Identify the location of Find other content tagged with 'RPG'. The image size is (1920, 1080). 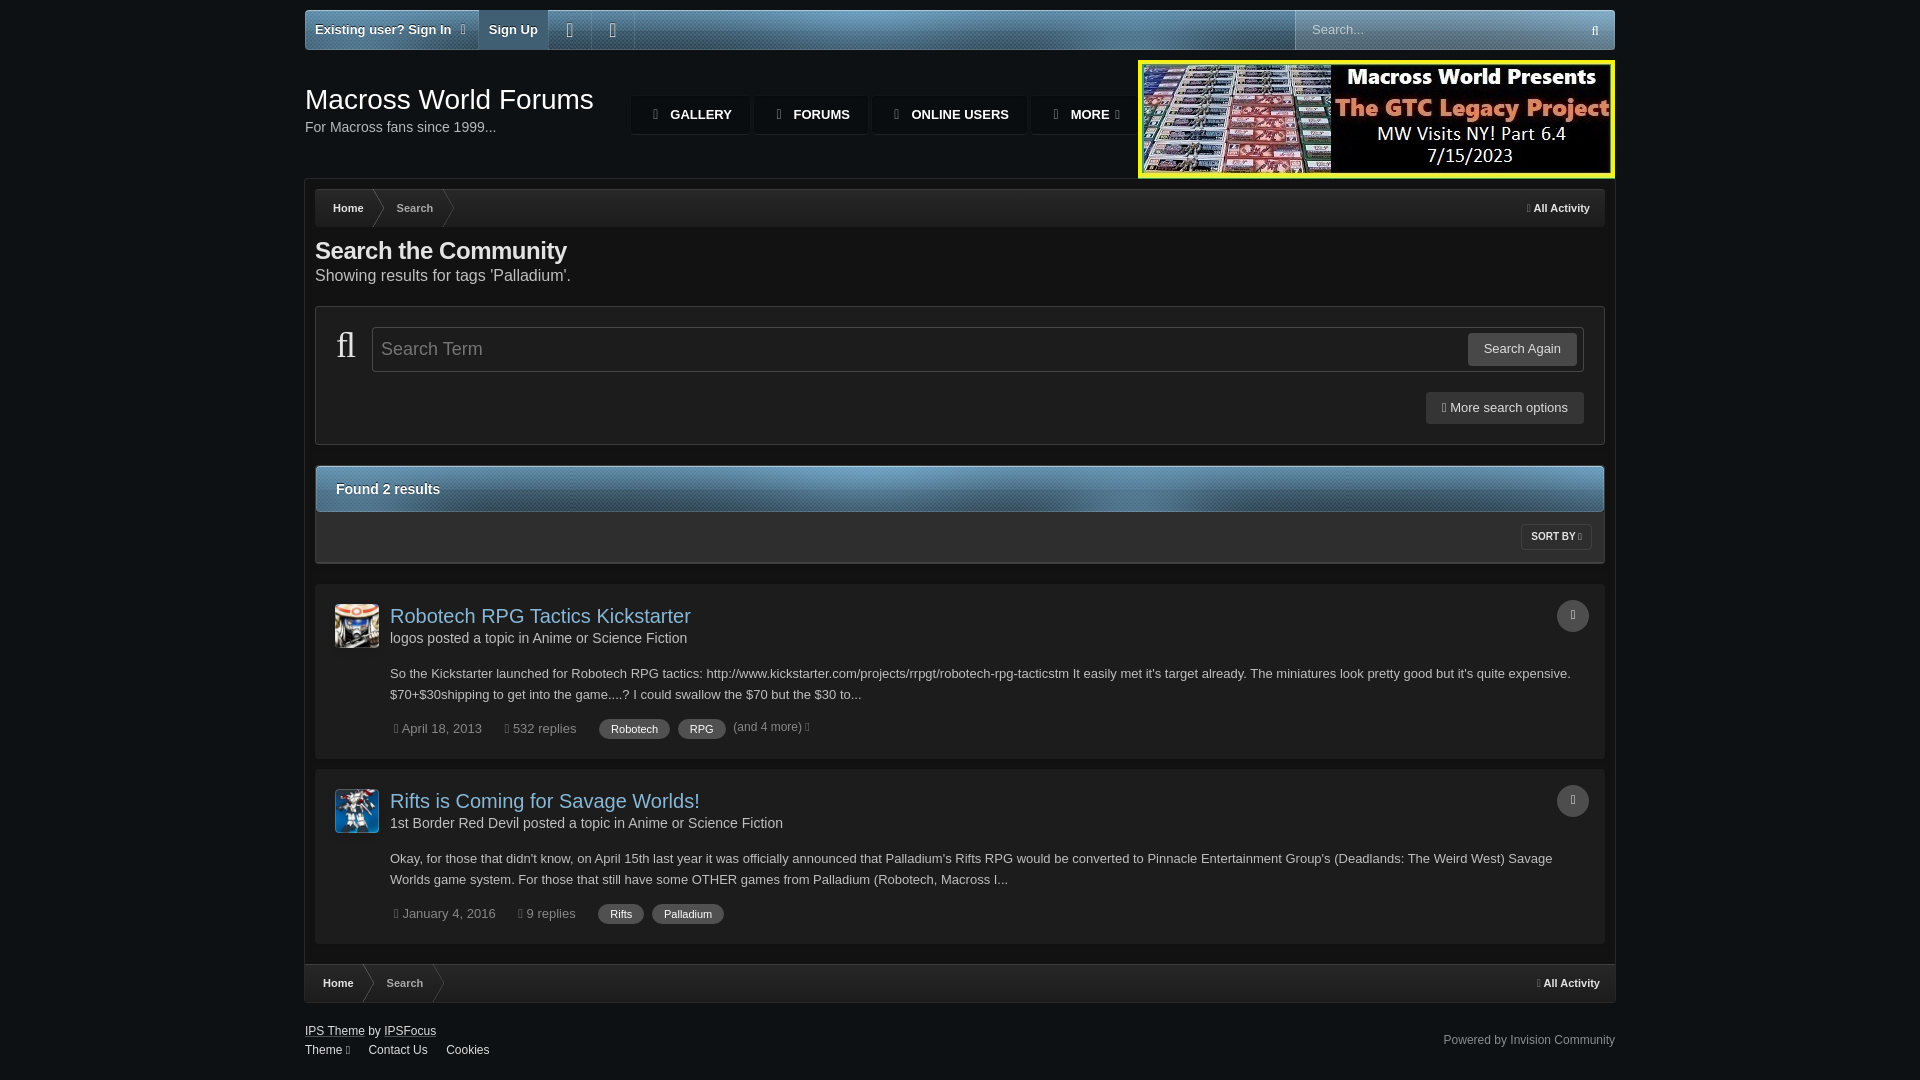
(512, 29).